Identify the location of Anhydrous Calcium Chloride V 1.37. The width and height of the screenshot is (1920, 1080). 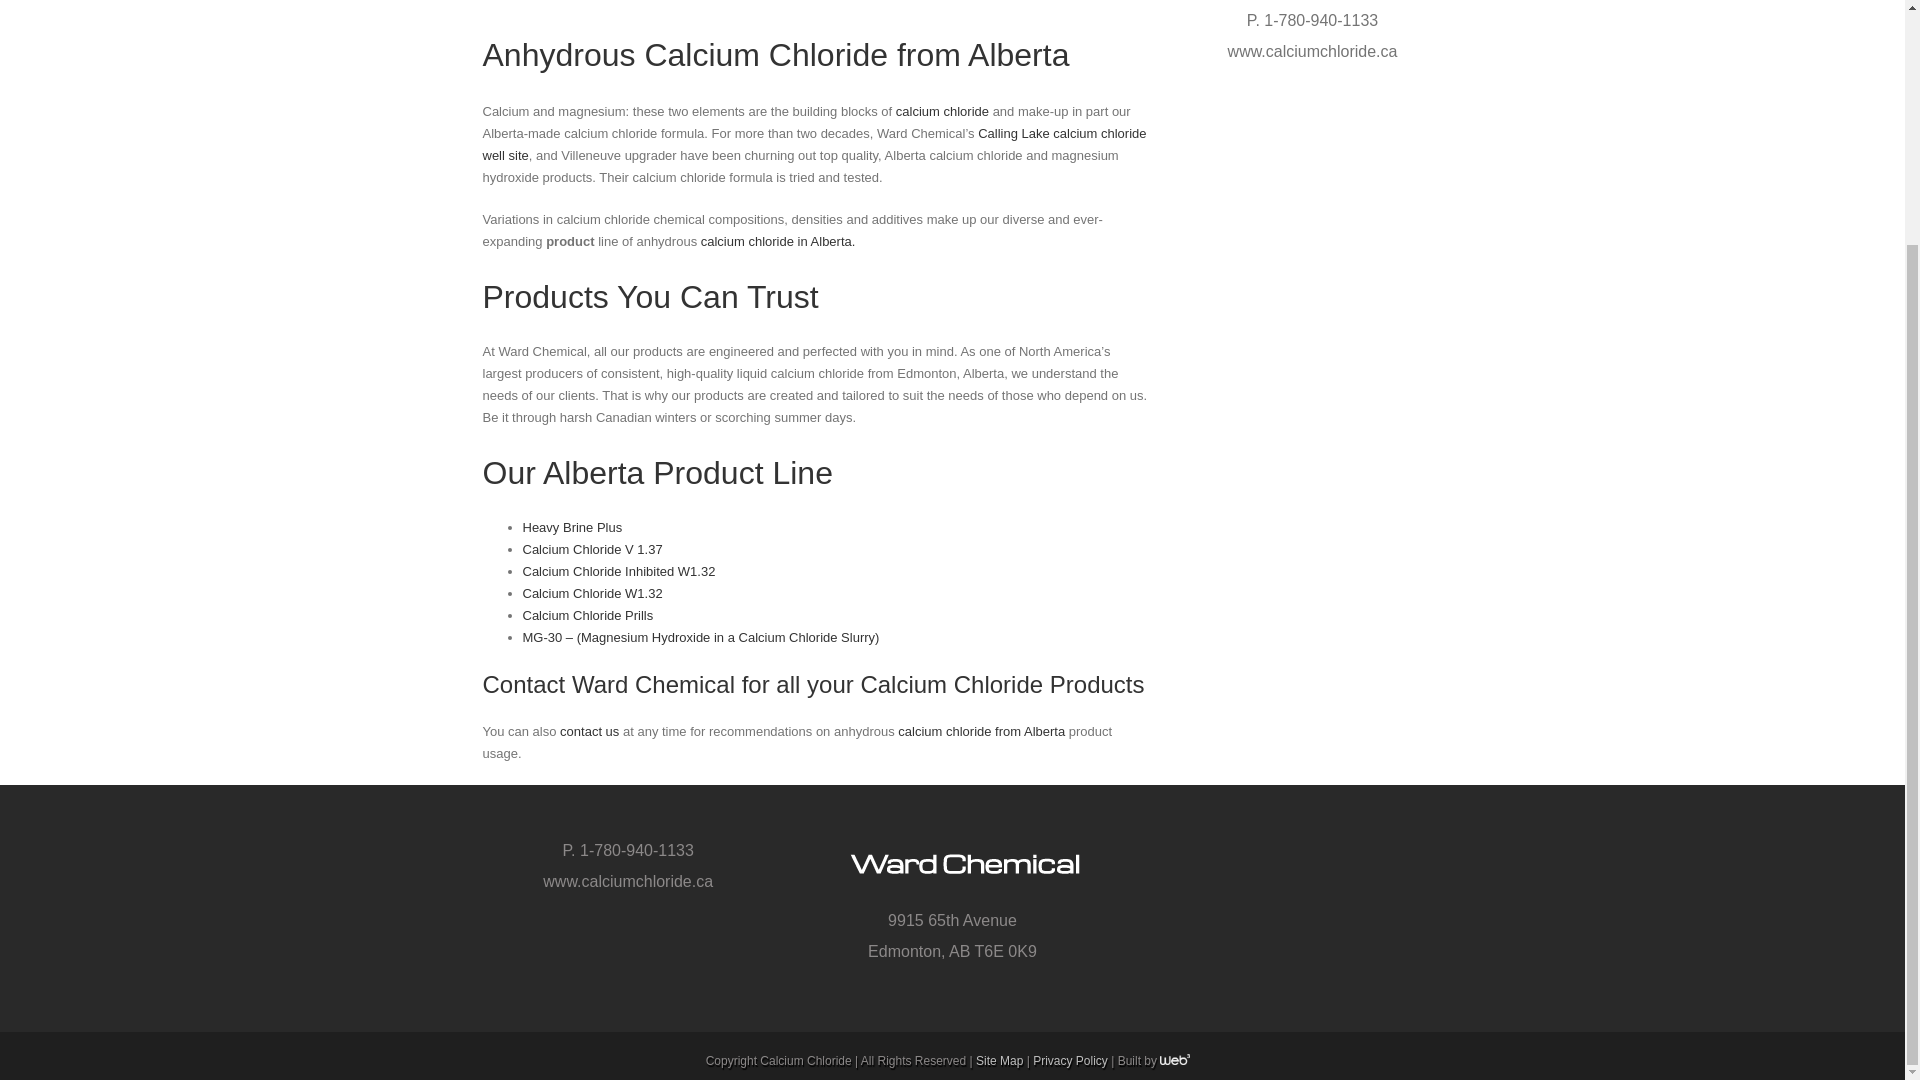
(592, 550).